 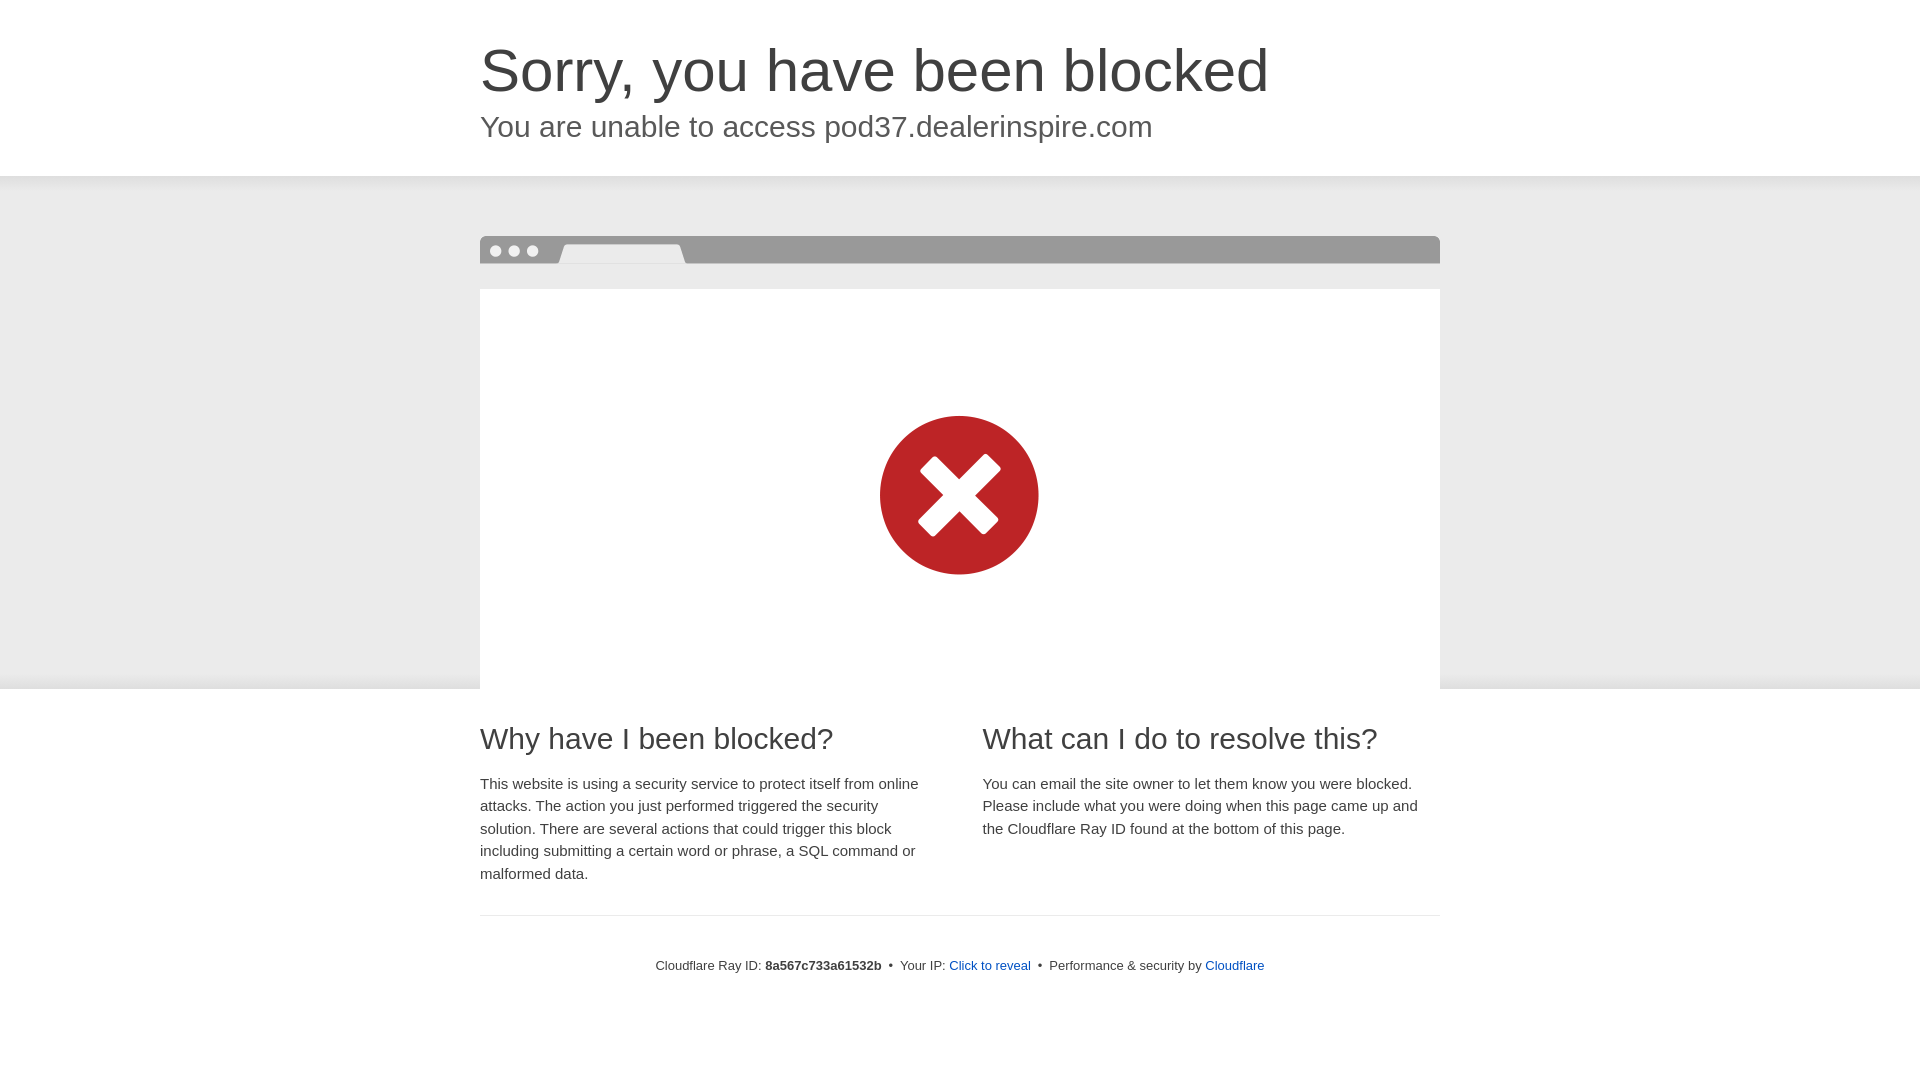 What do you see at coordinates (990, 966) in the screenshot?
I see `Click to reveal` at bounding box center [990, 966].